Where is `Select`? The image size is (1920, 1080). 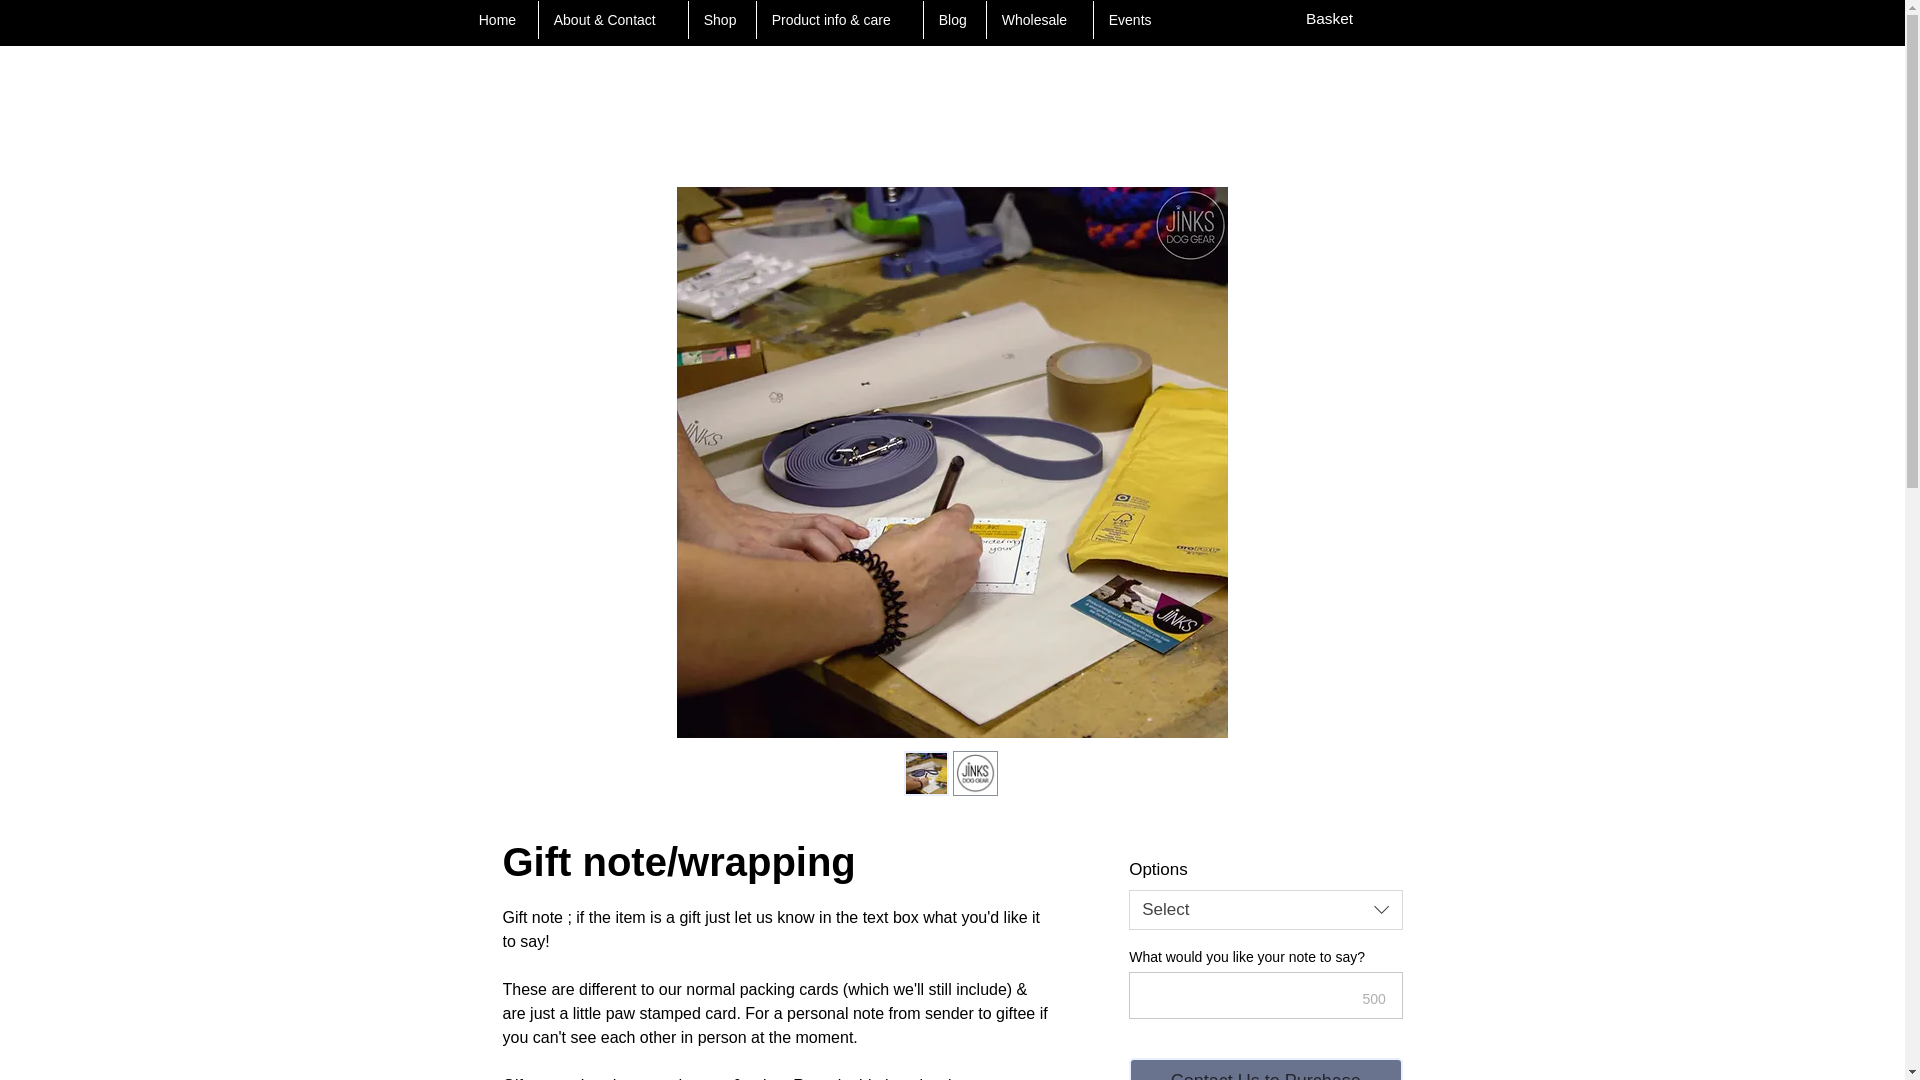
Select is located at coordinates (1264, 909).